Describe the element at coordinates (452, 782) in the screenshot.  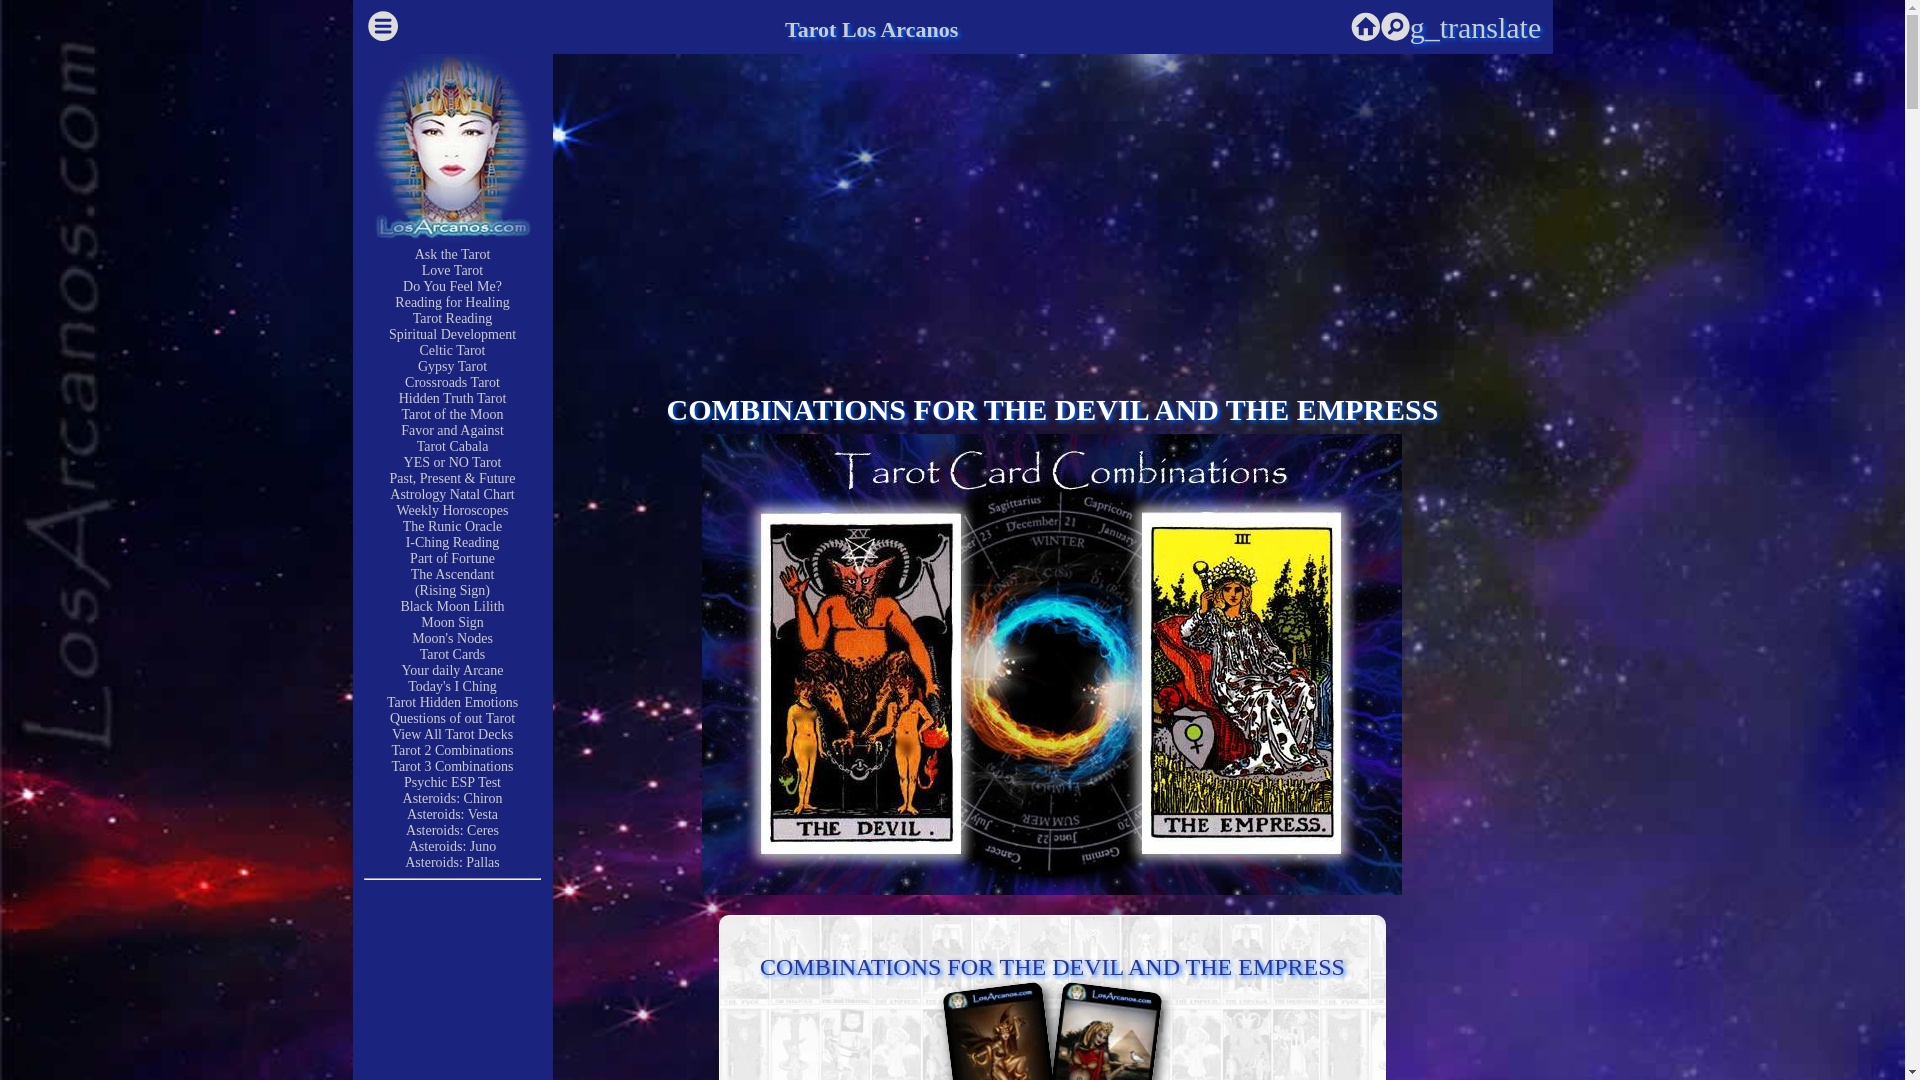
I see `Psychic ESP Test` at that location.